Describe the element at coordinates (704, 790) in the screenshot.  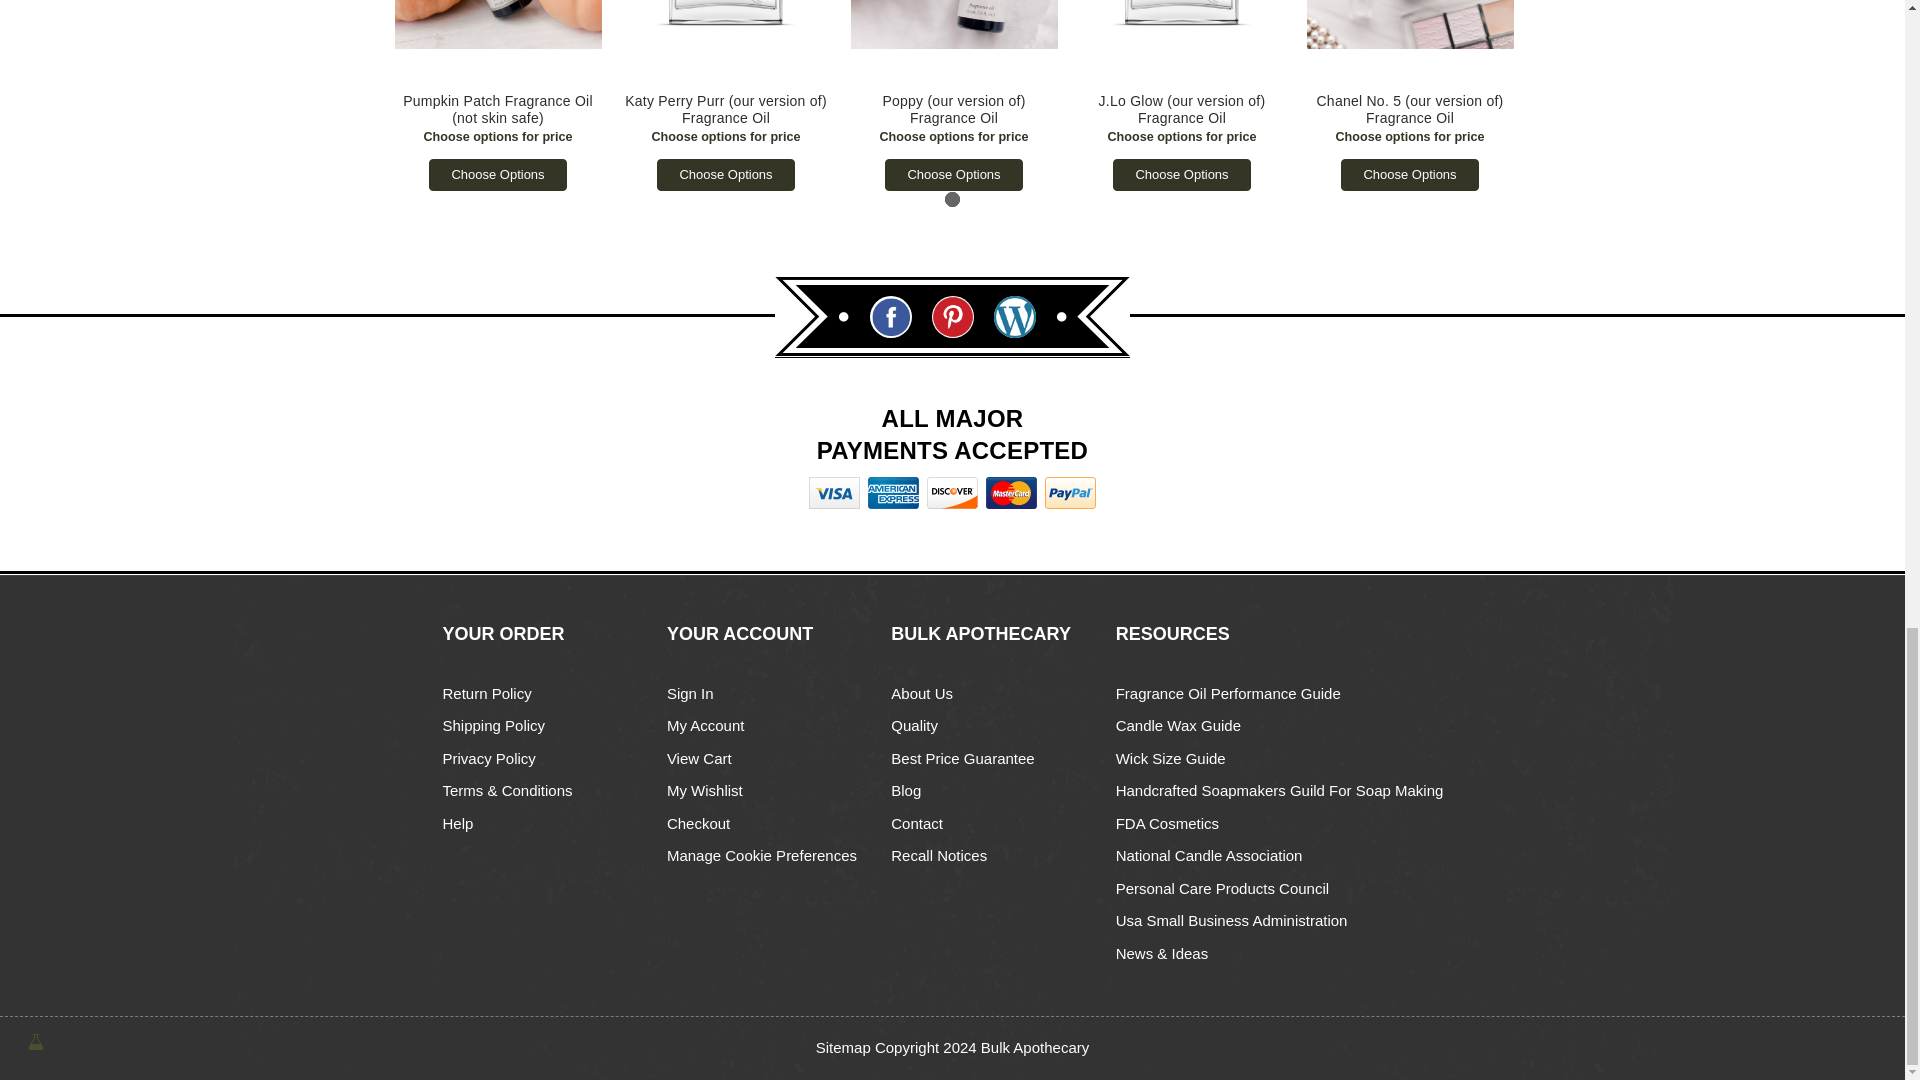
I see `My Wishlist` at that location.